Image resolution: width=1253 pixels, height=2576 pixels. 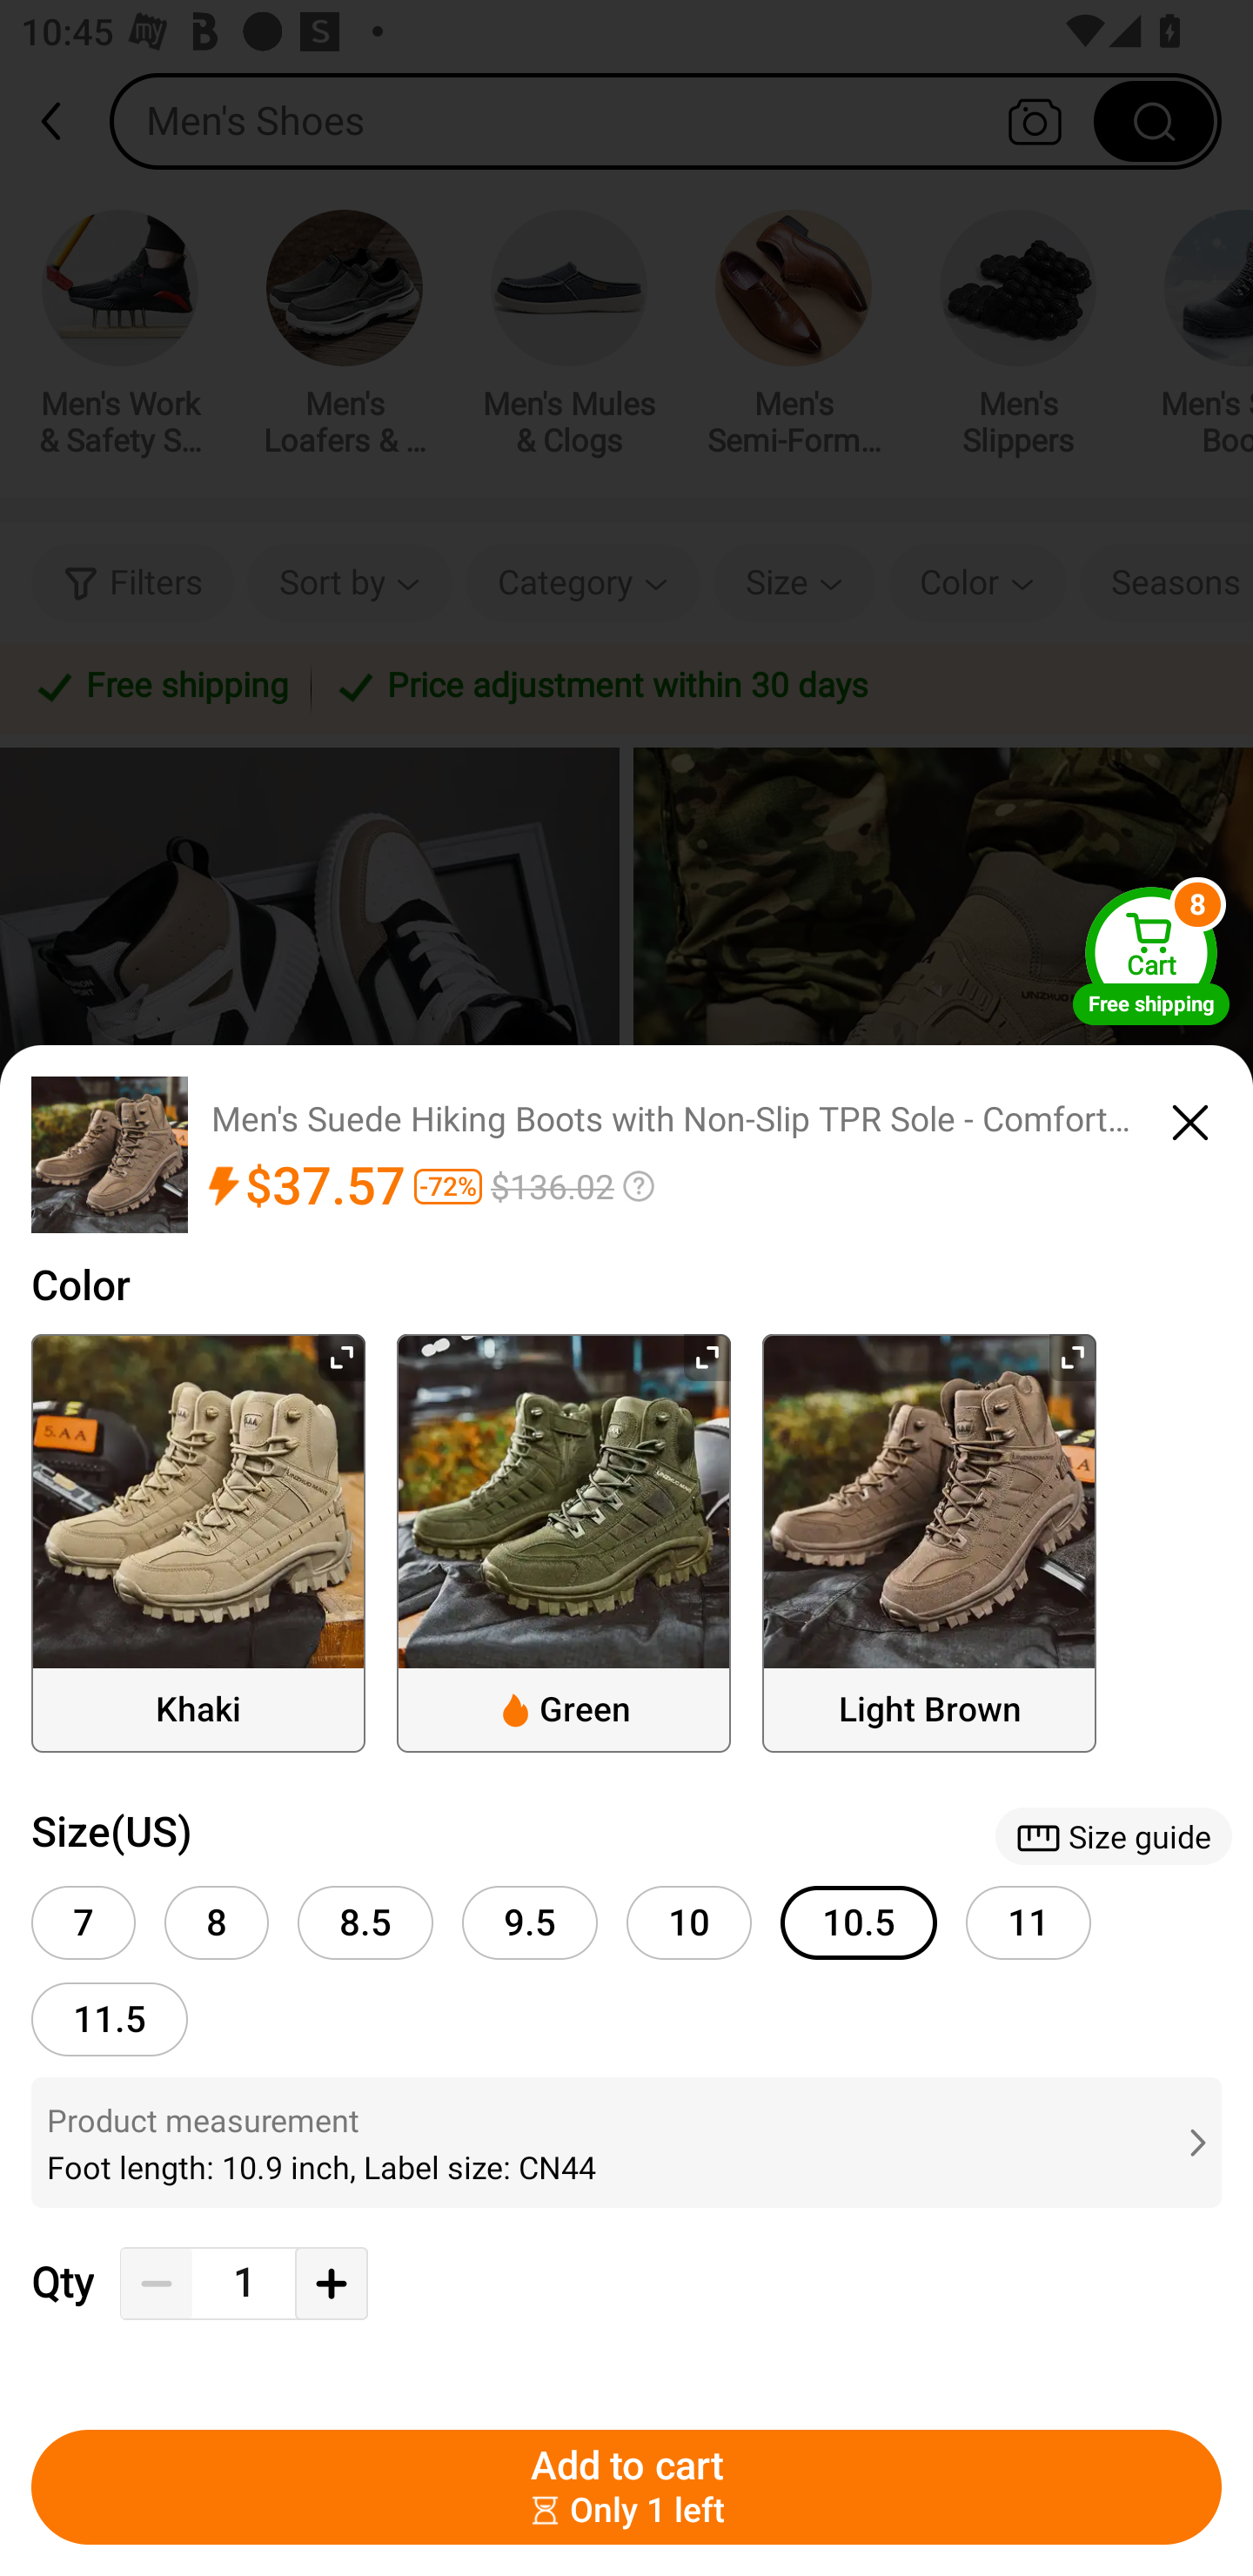 I want to click on 1, so click(x=244, y=2284).